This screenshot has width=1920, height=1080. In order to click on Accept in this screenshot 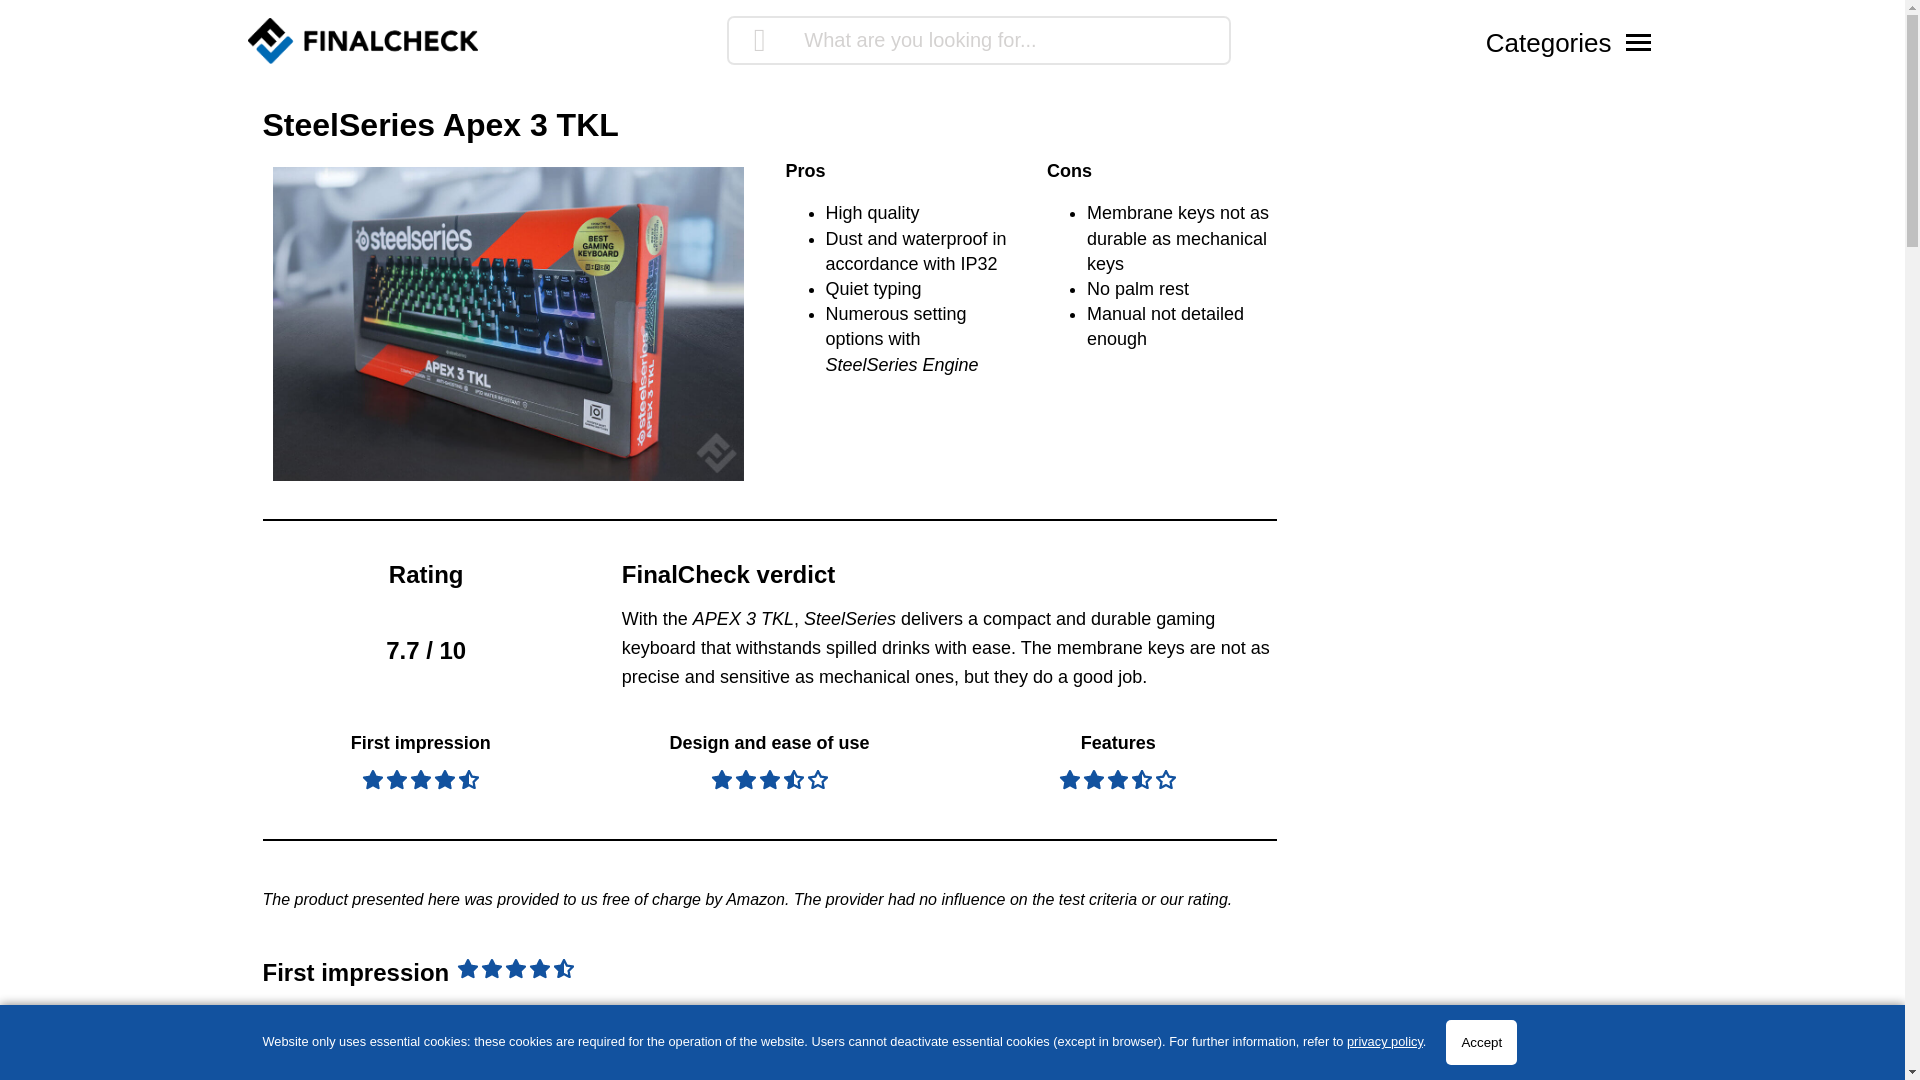, I will do `click(1480, 1042)`.